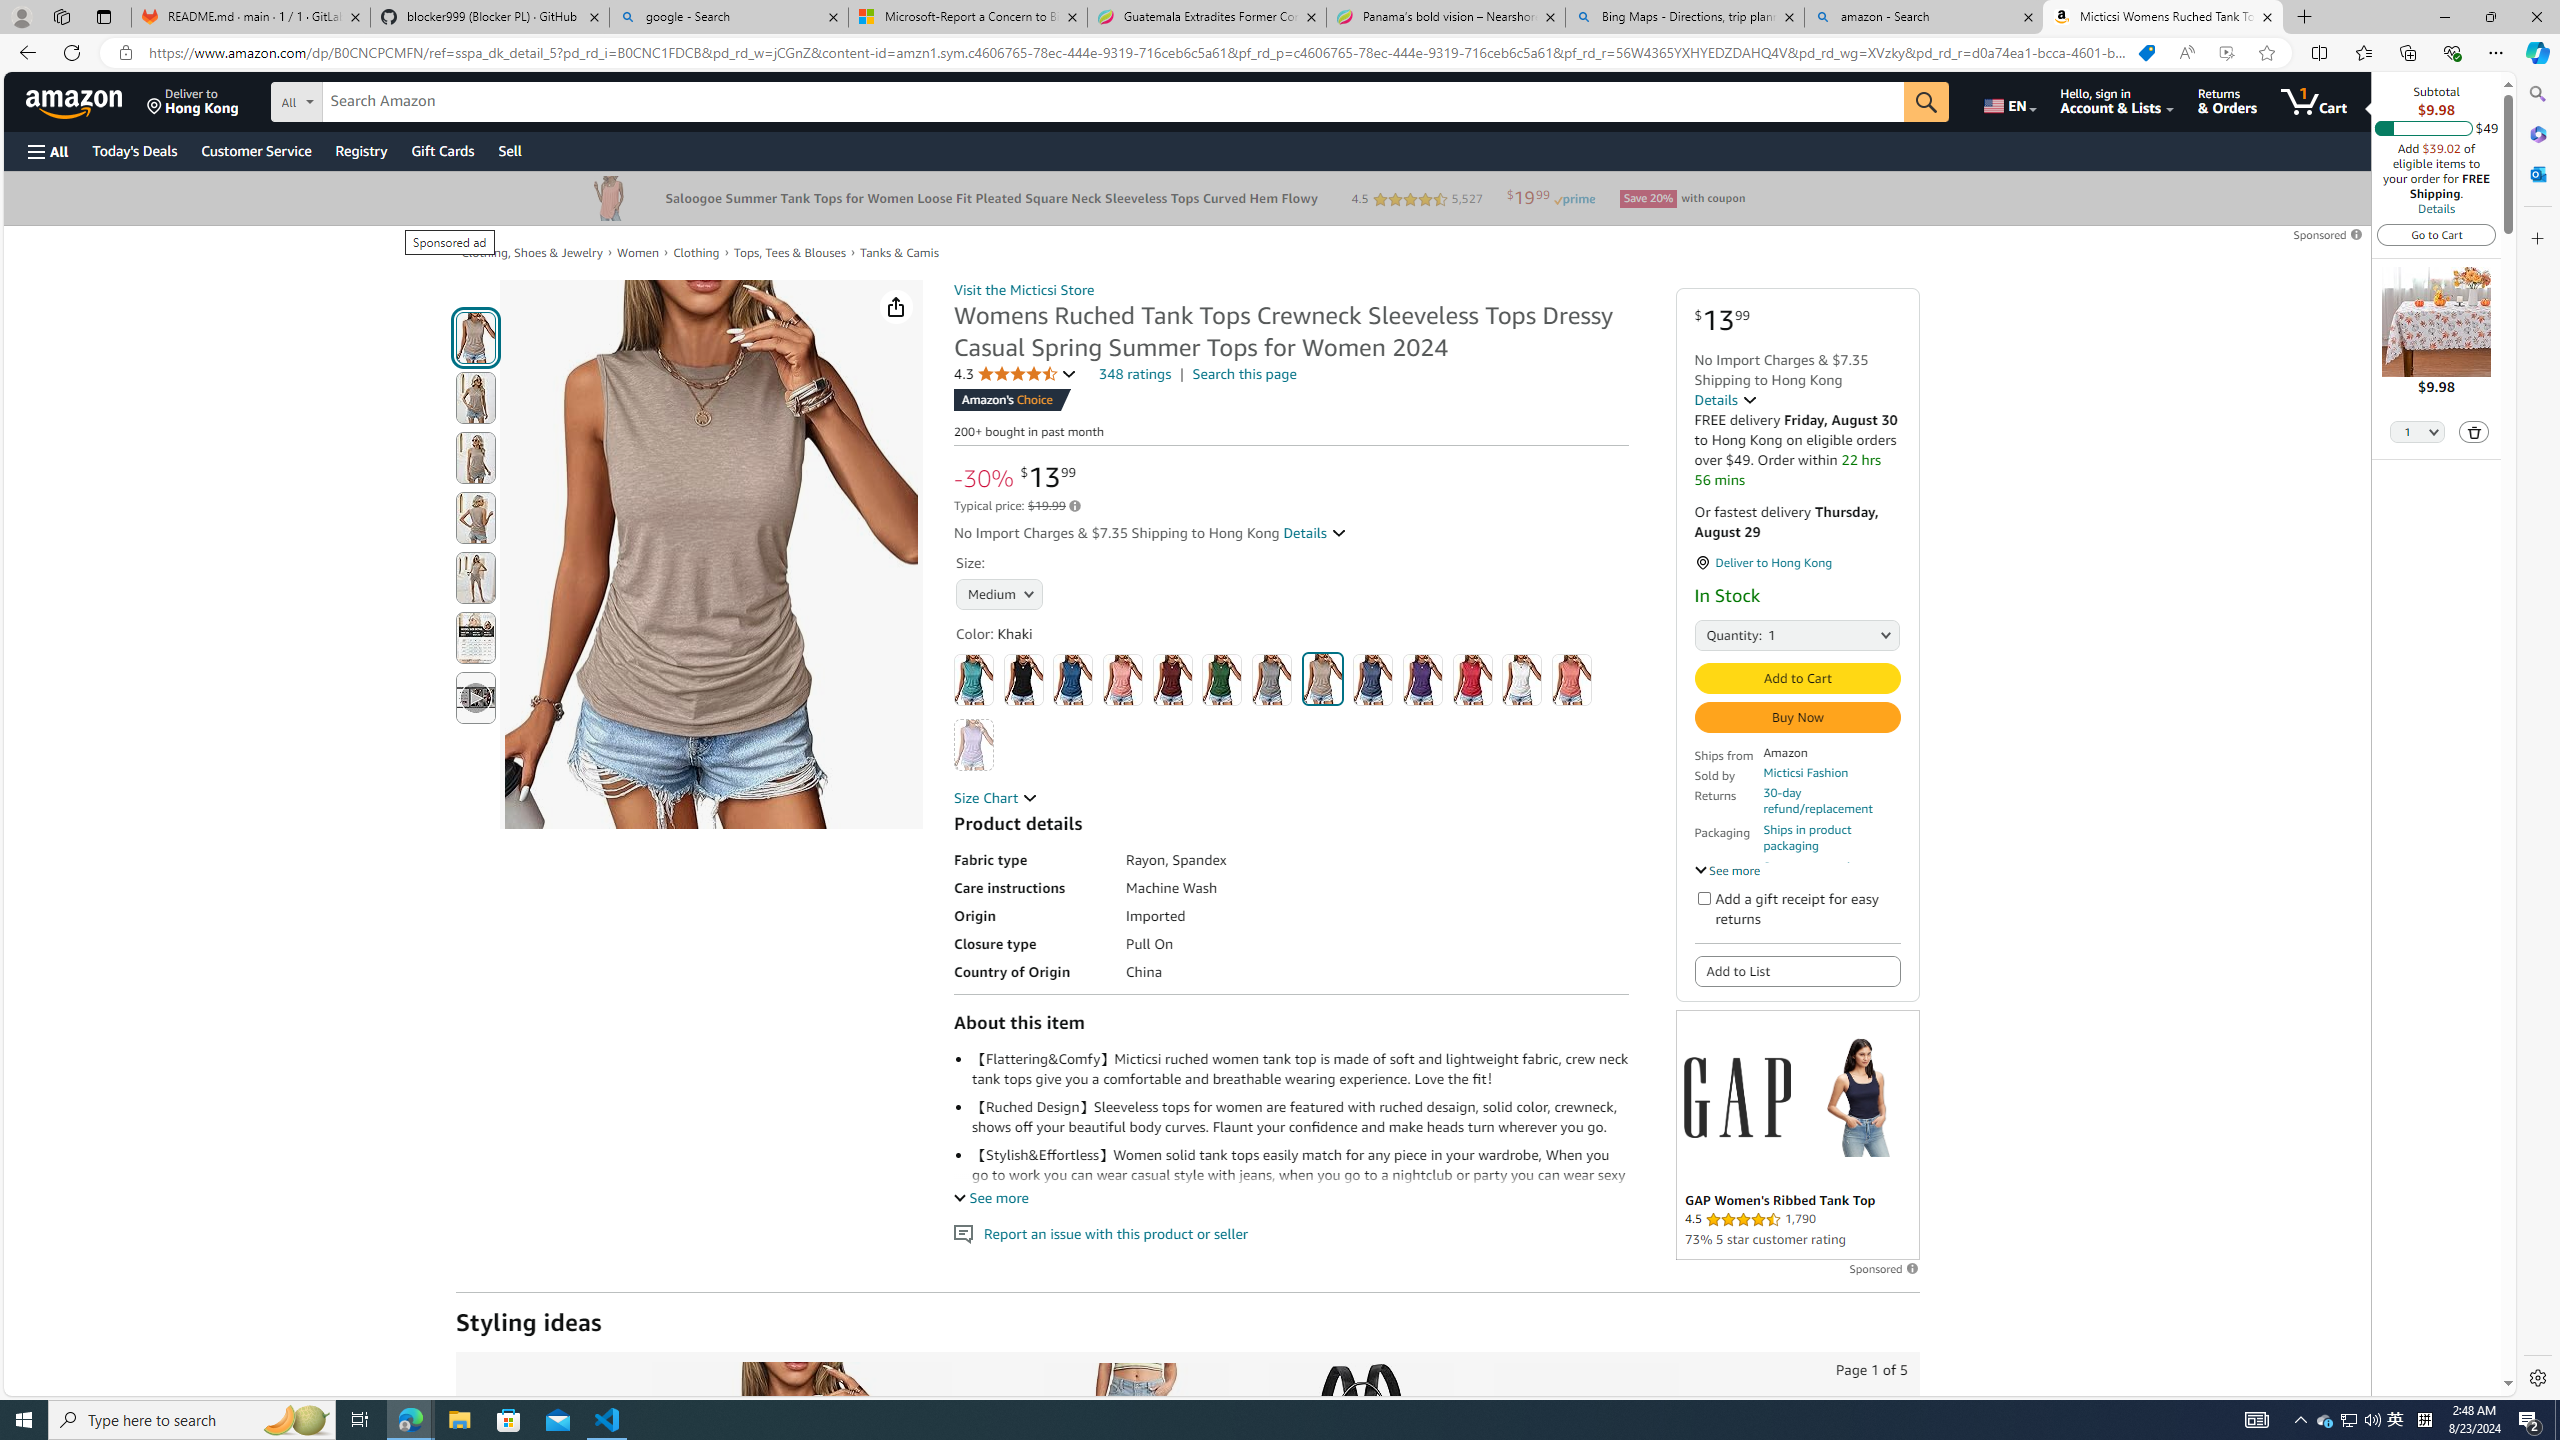  I want to click on Shopping in Microsoft Edge, so click(2146, 53).